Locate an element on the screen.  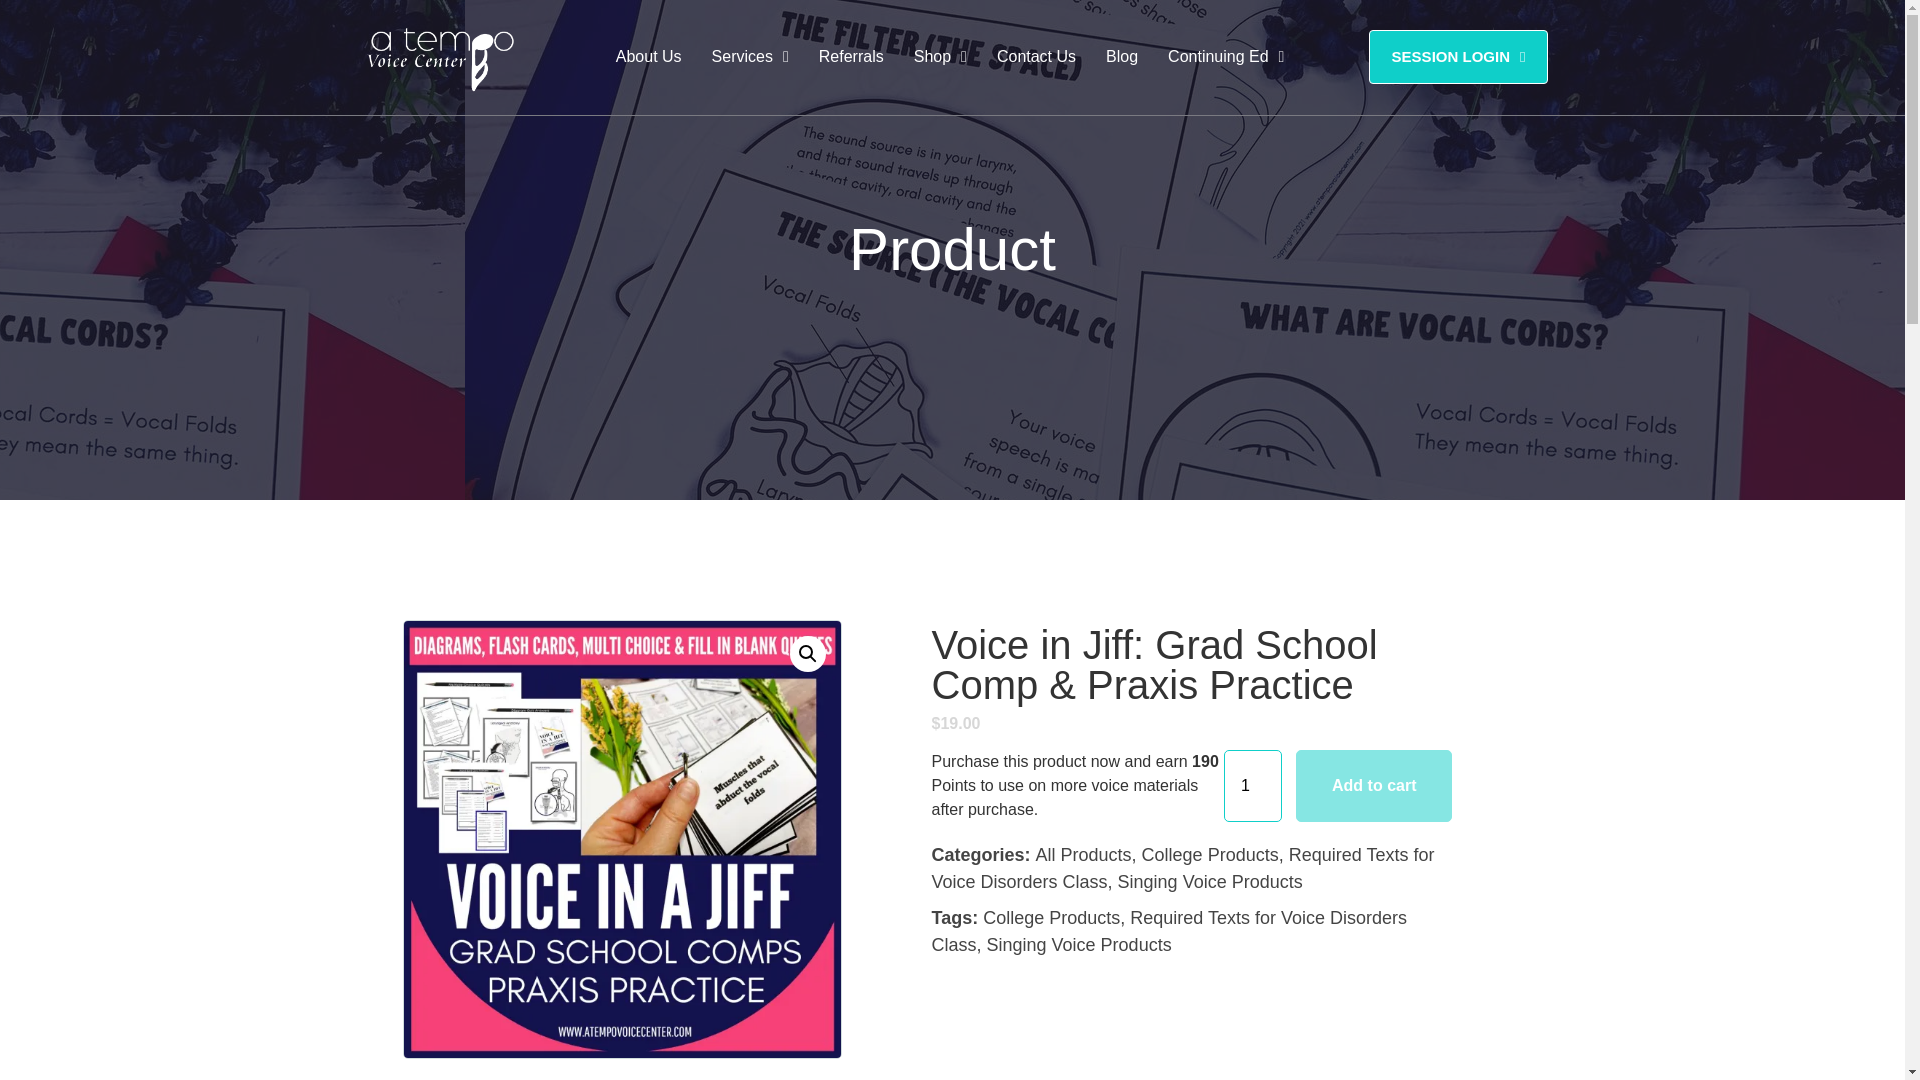
About Us is located at coordinates (648, 56).